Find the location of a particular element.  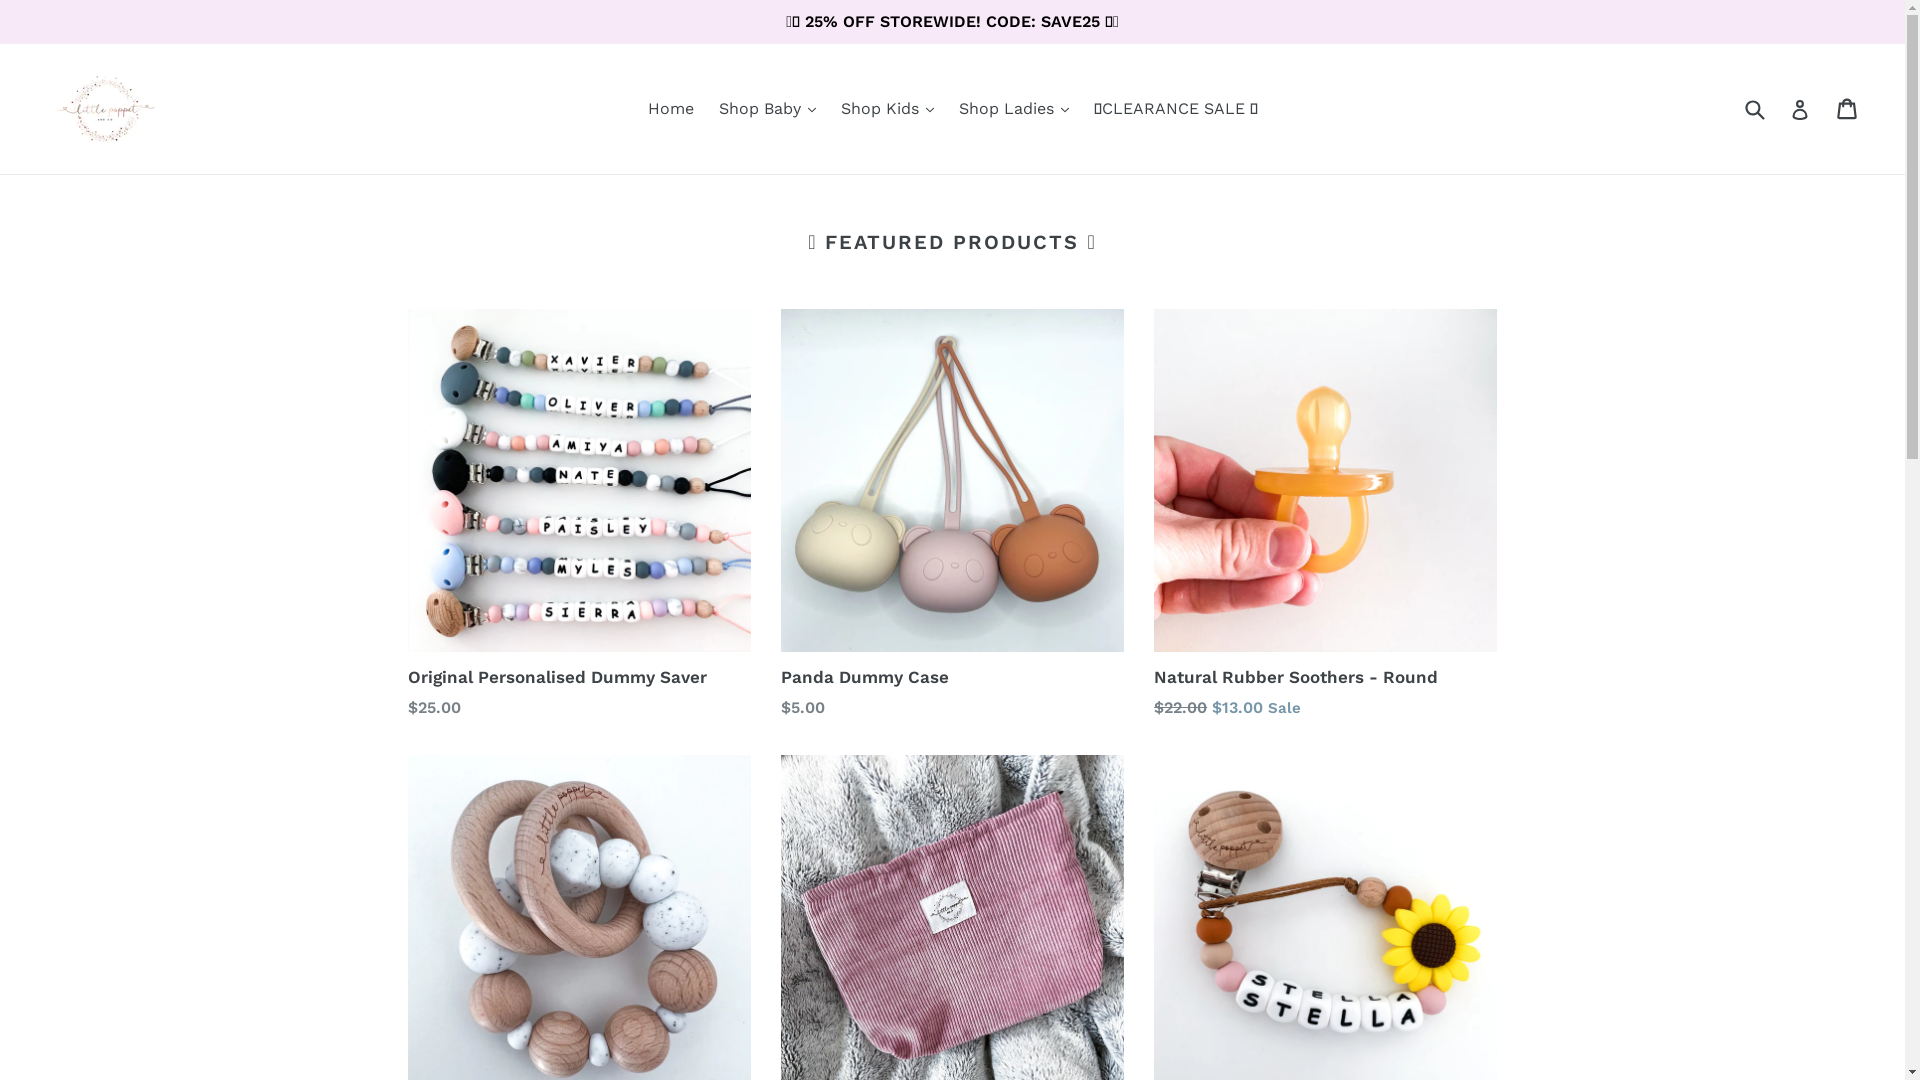

Cart
Cart is located at coordinates (1848, 109).